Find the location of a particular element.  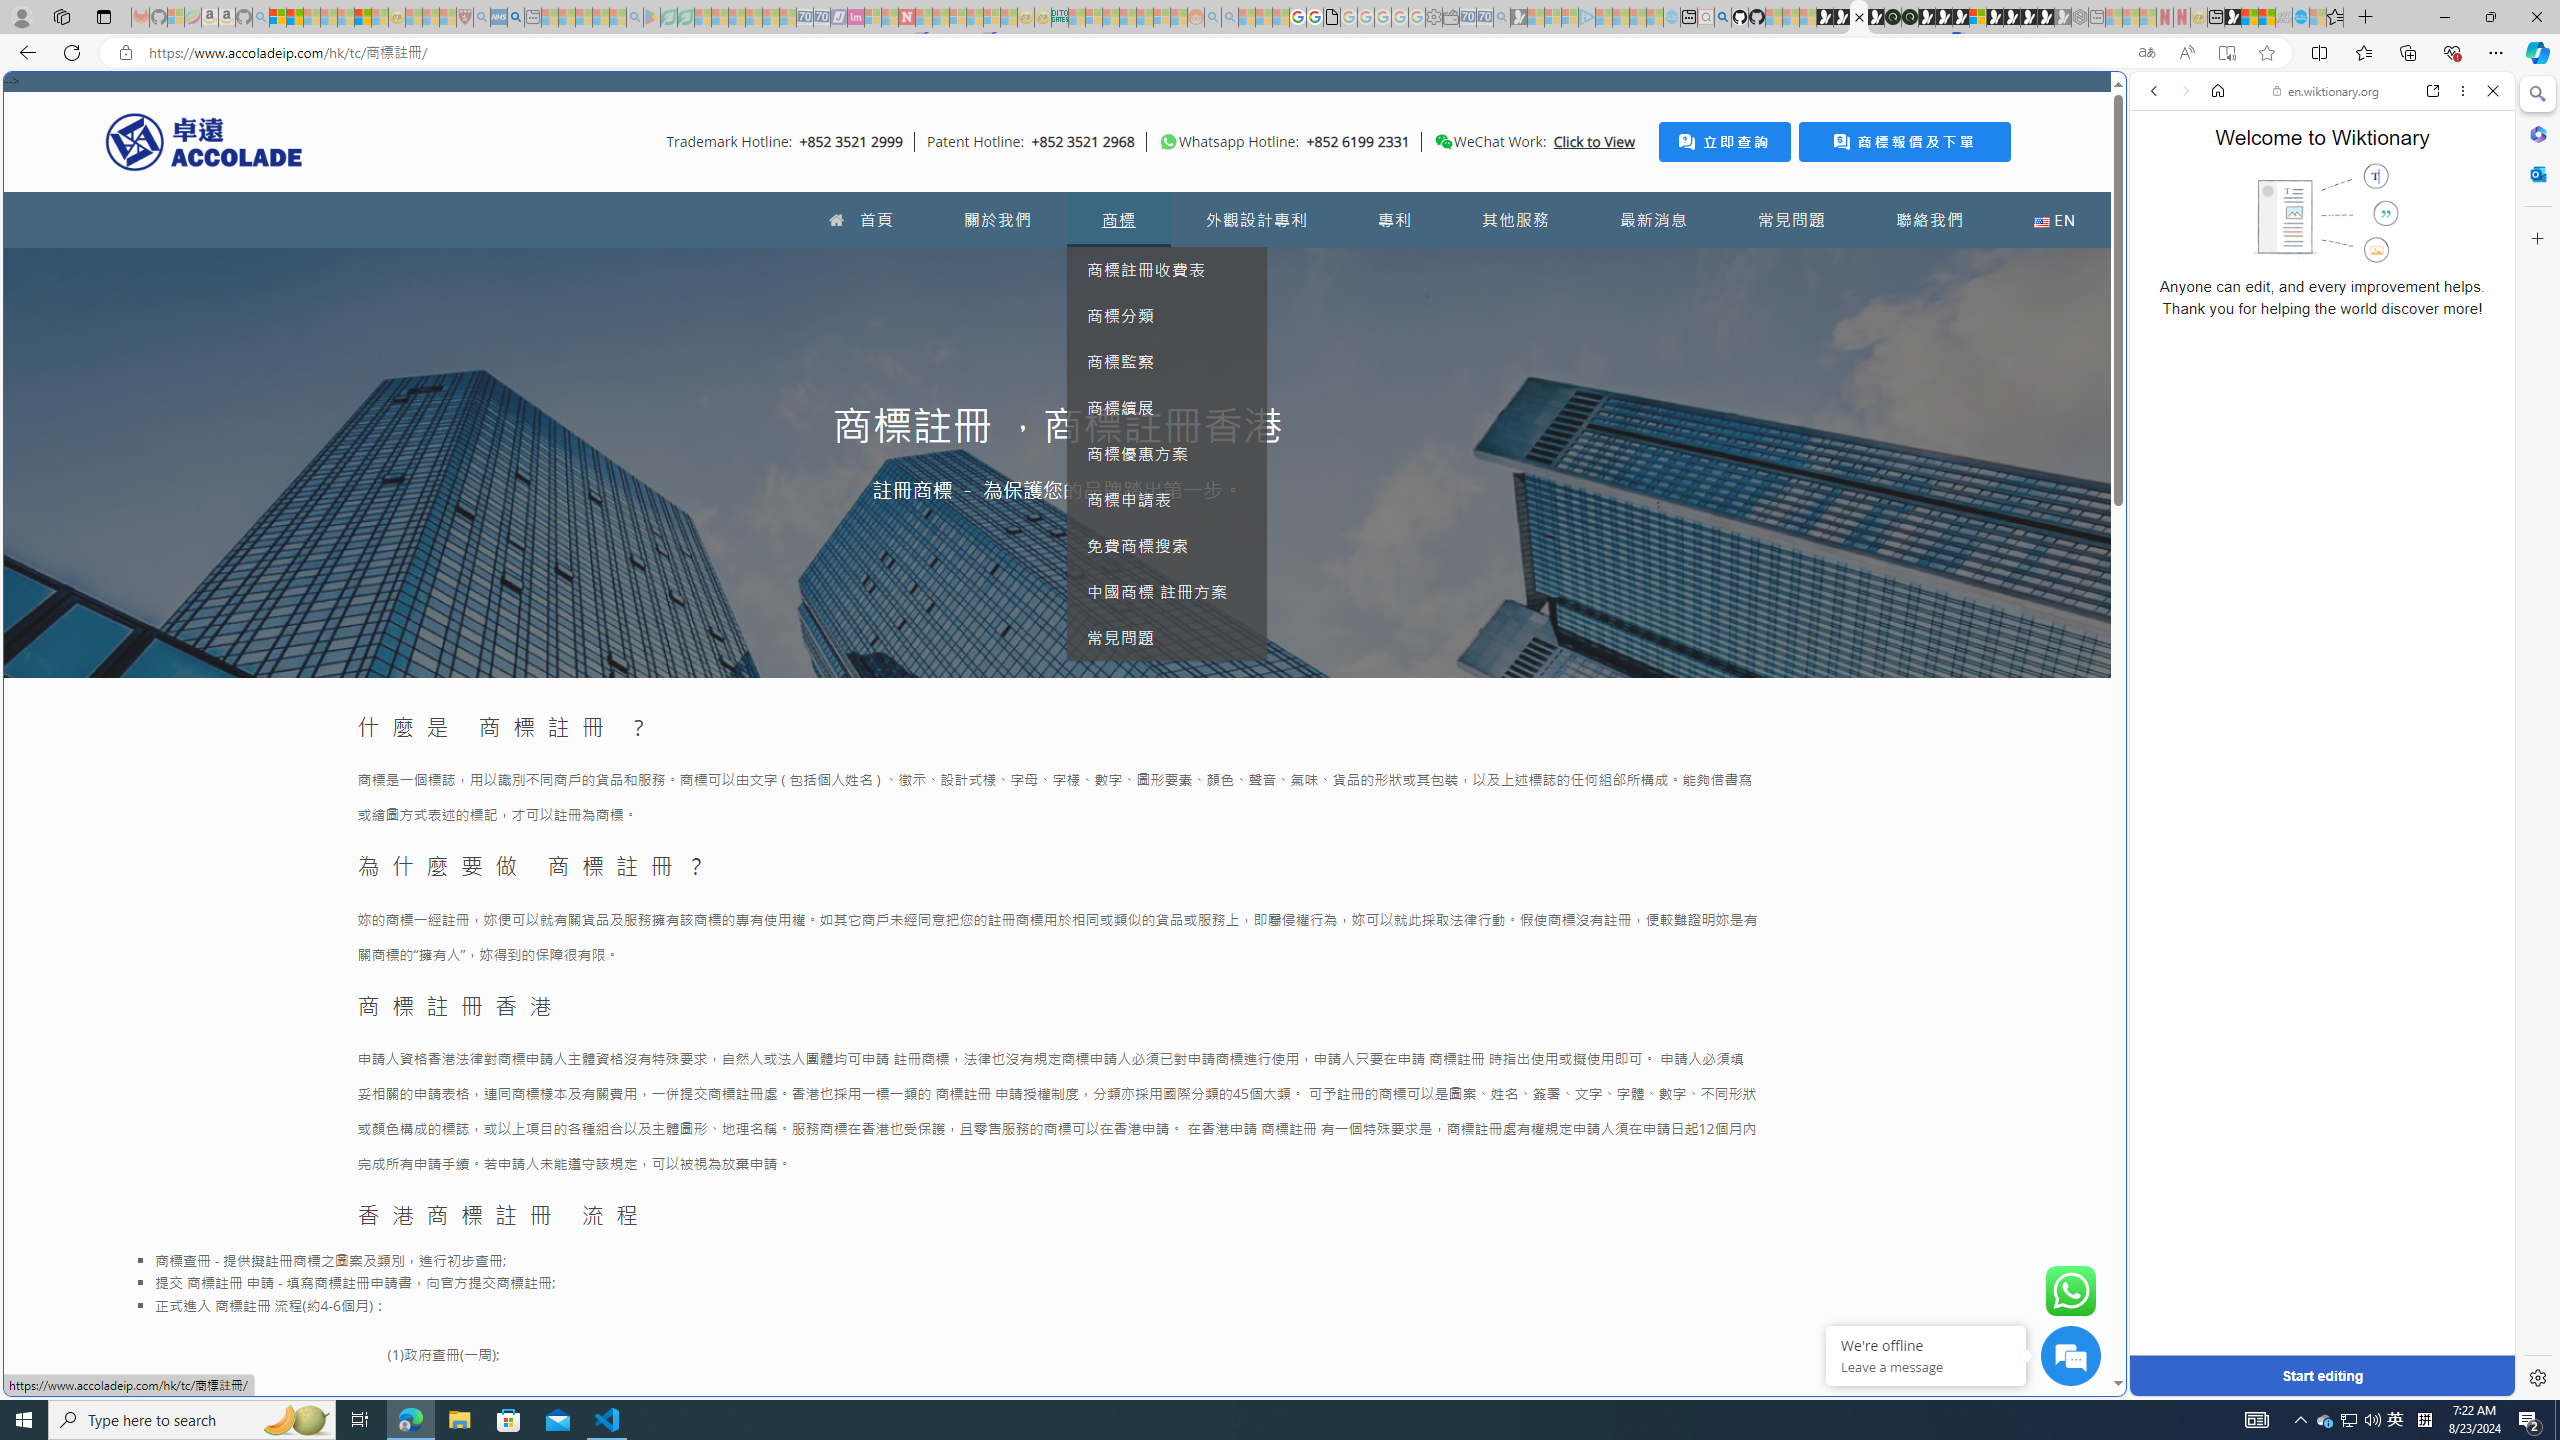

Recipes - MSN - Sleeping is located at coordinates (413, 17).